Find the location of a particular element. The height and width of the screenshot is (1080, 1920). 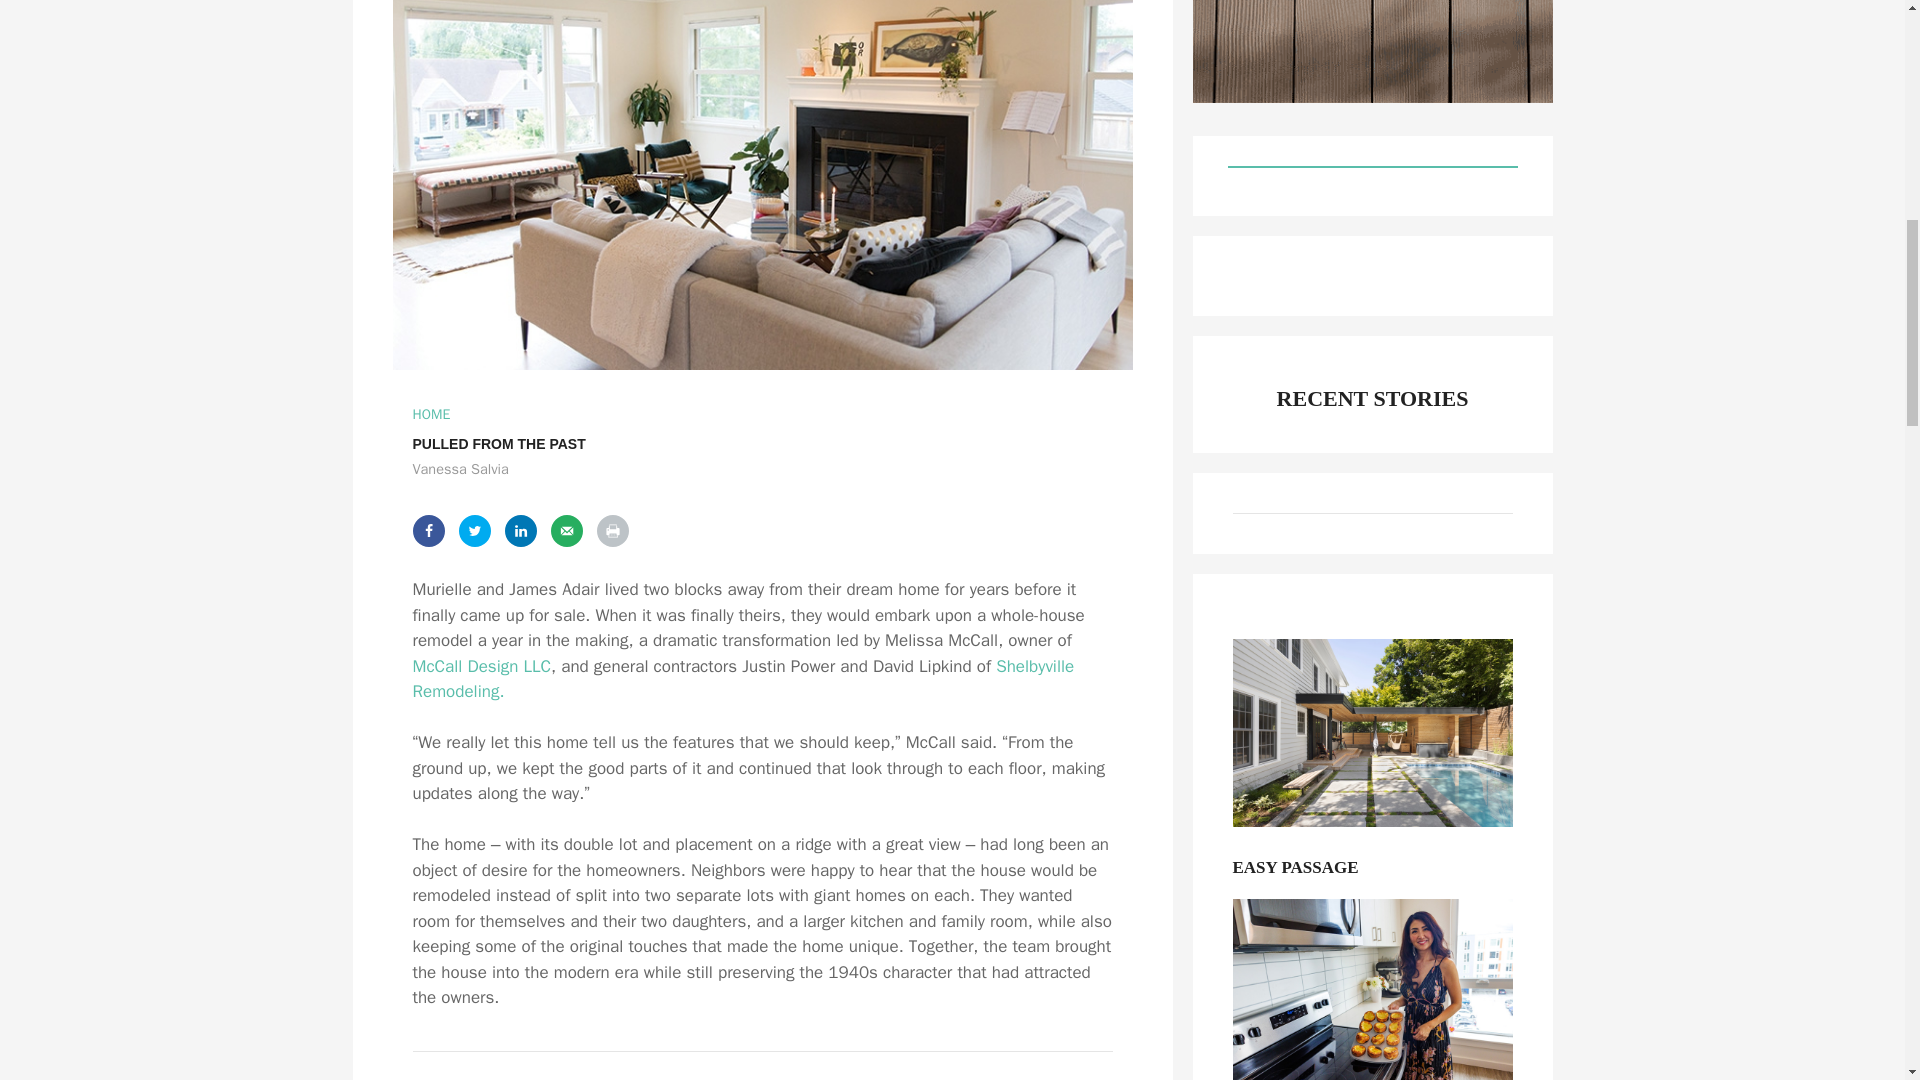

HOME is located at coordinates (430, 414).